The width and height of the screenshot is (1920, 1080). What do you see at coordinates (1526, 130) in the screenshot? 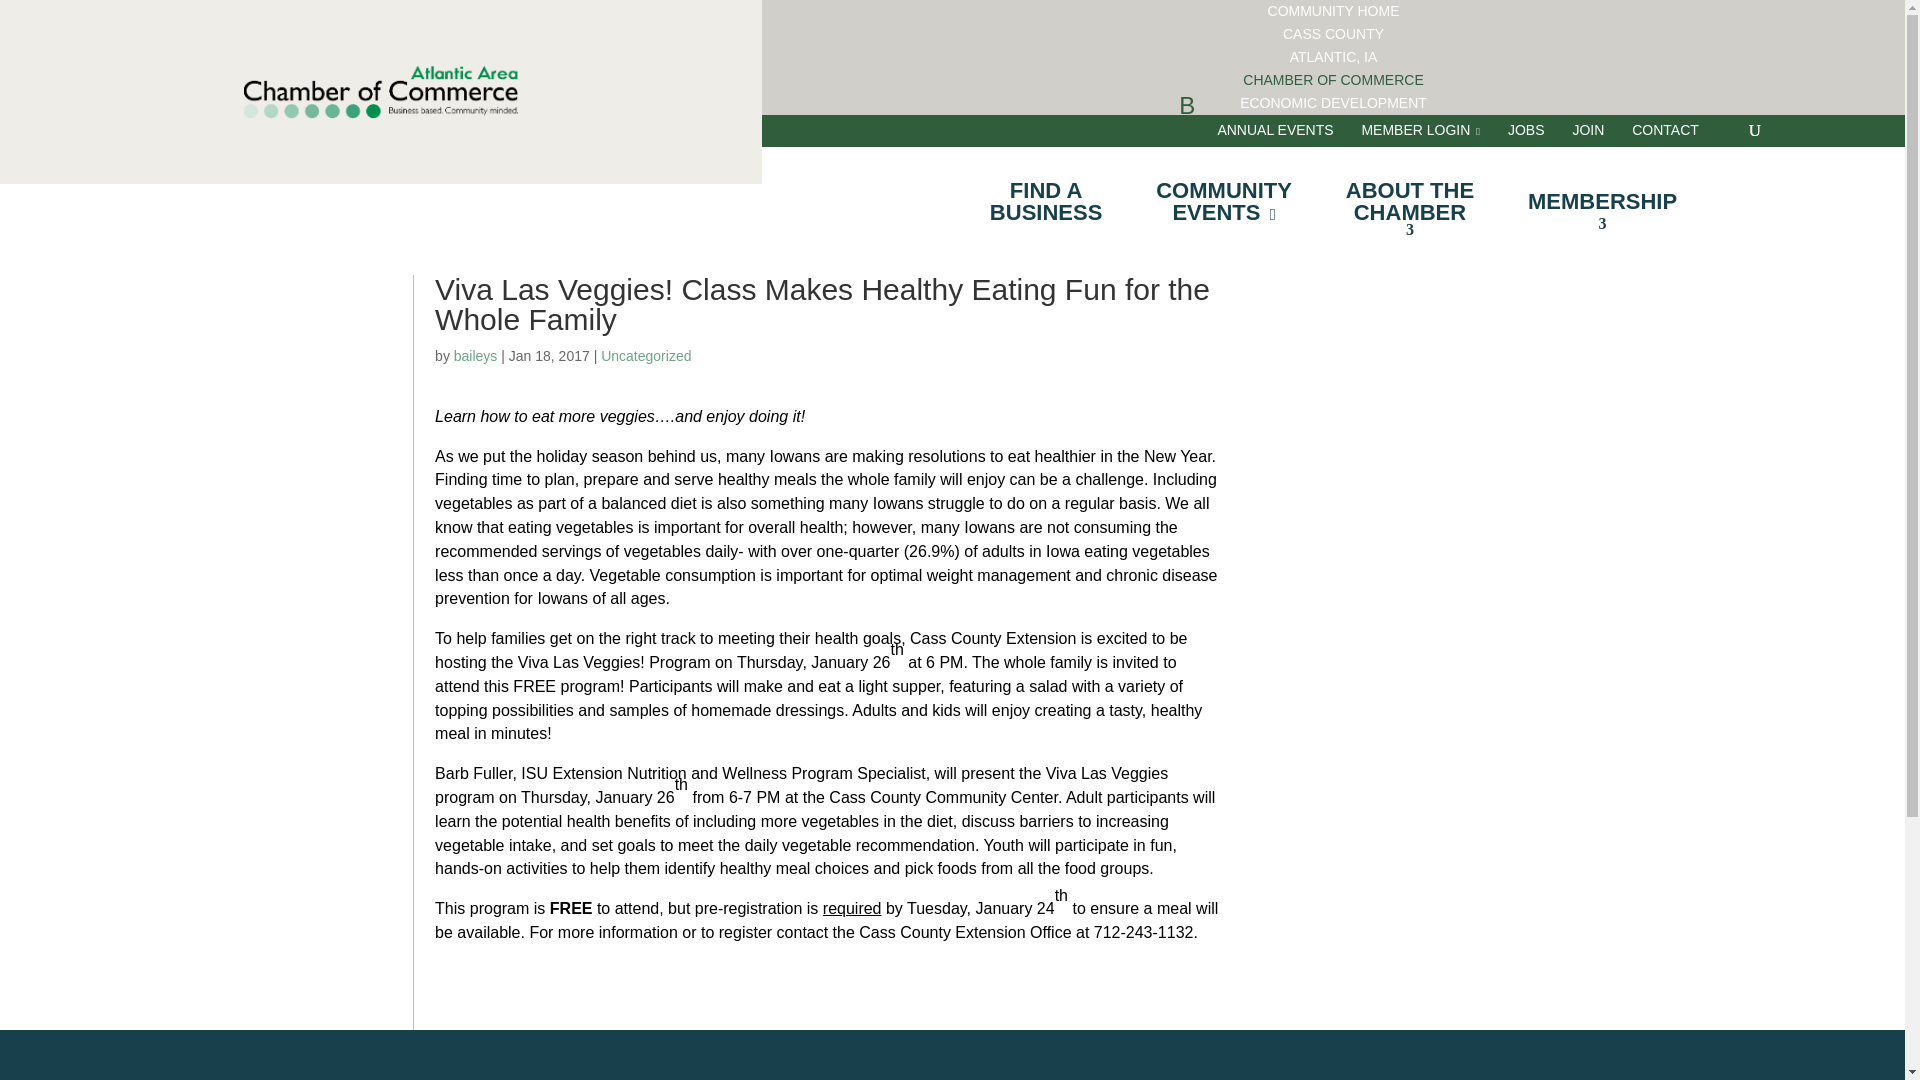
I see `COMMUNITY HOME` at bounding box center [1526, 130].